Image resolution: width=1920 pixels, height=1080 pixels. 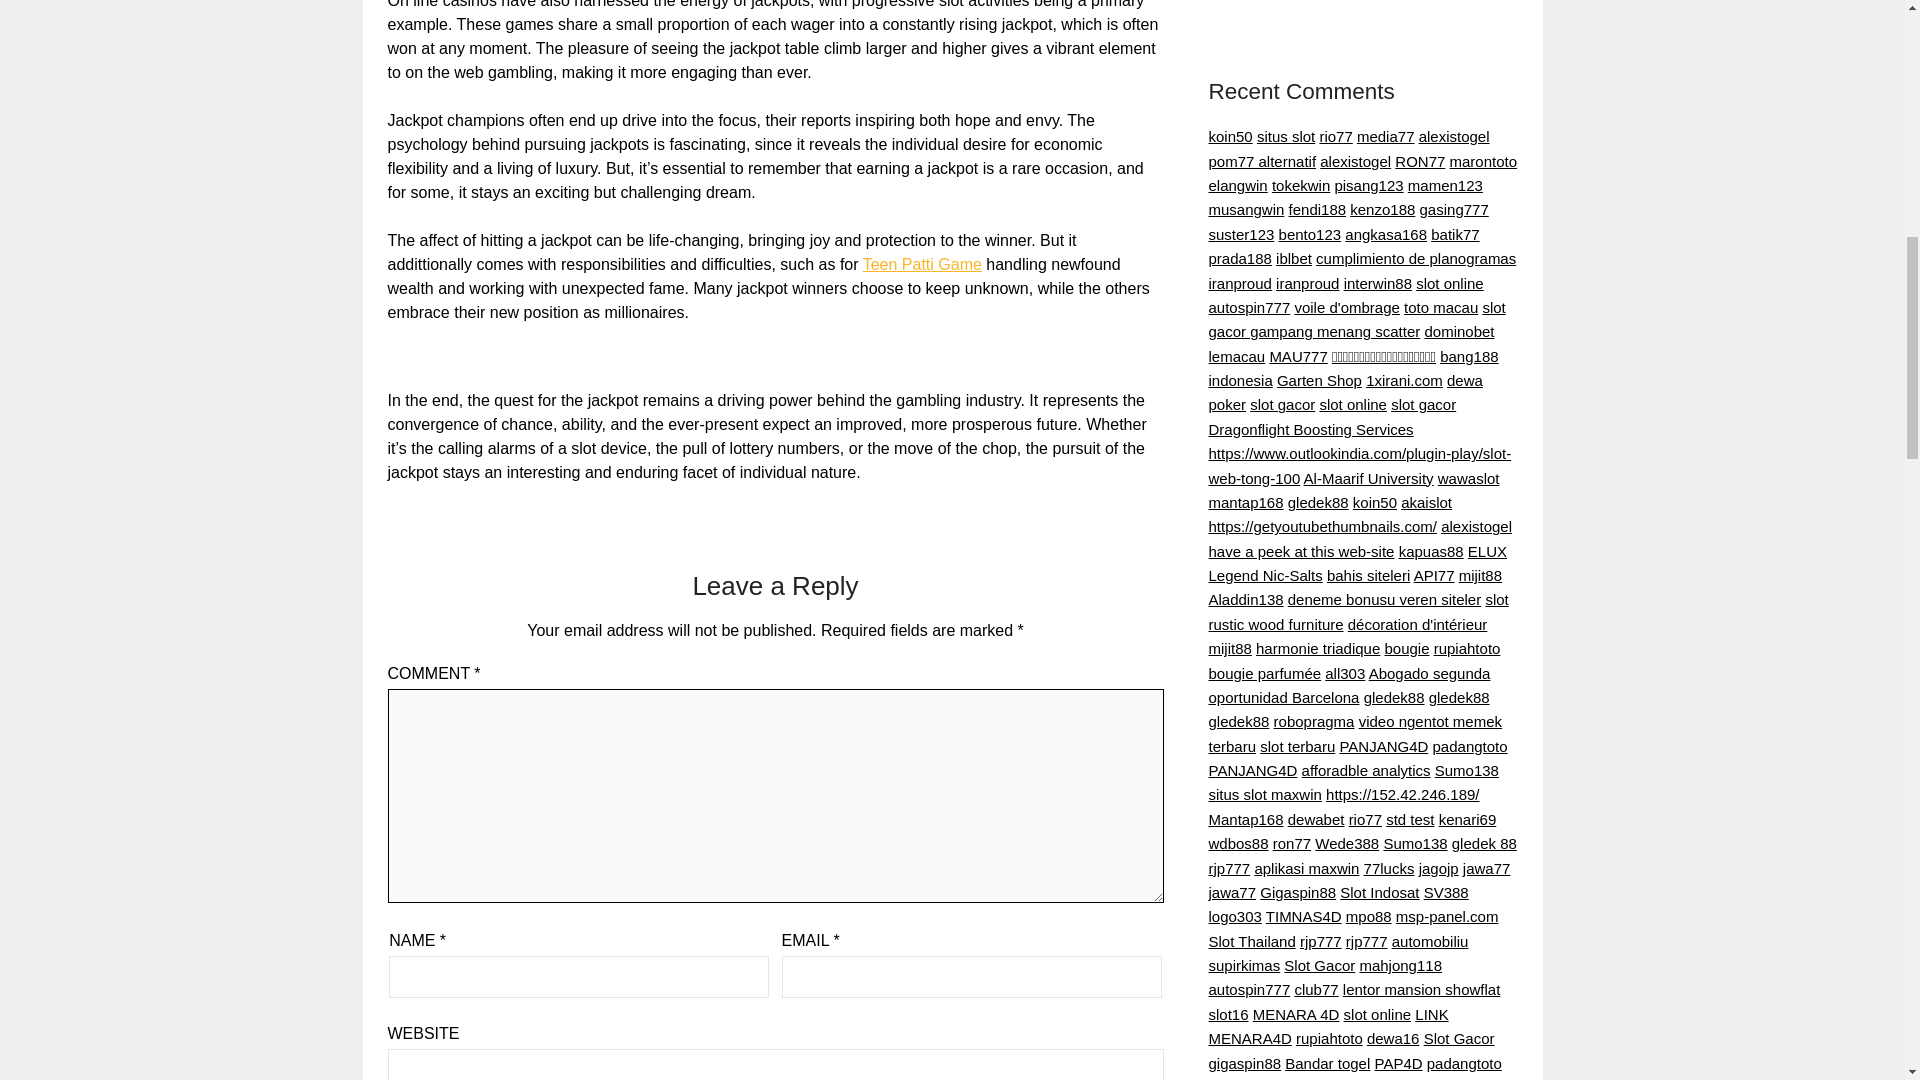 What do you see at coordinates (1386, 136) in the screenshot?
I see `media77` at bounding box center [1386, 136].